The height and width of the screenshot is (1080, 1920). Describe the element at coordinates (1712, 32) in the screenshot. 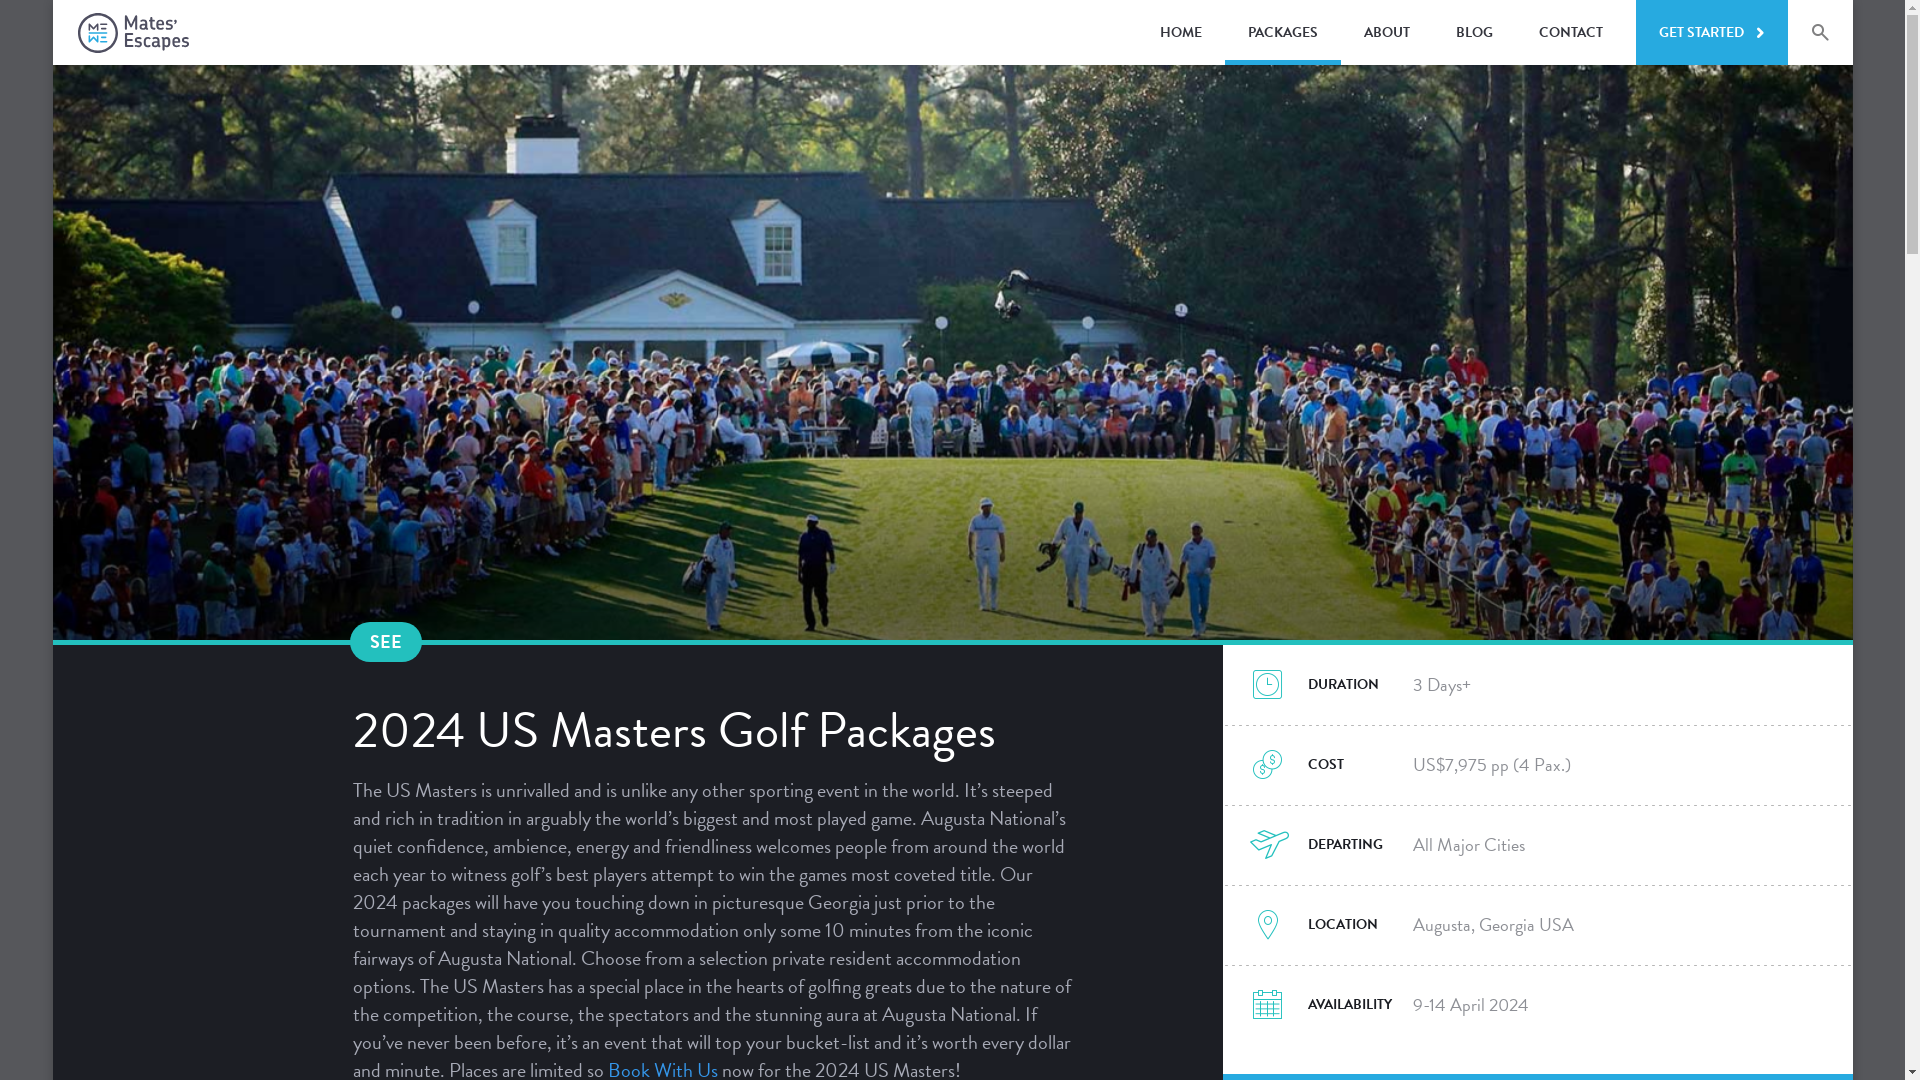

I see `GET STARTED` at that location.